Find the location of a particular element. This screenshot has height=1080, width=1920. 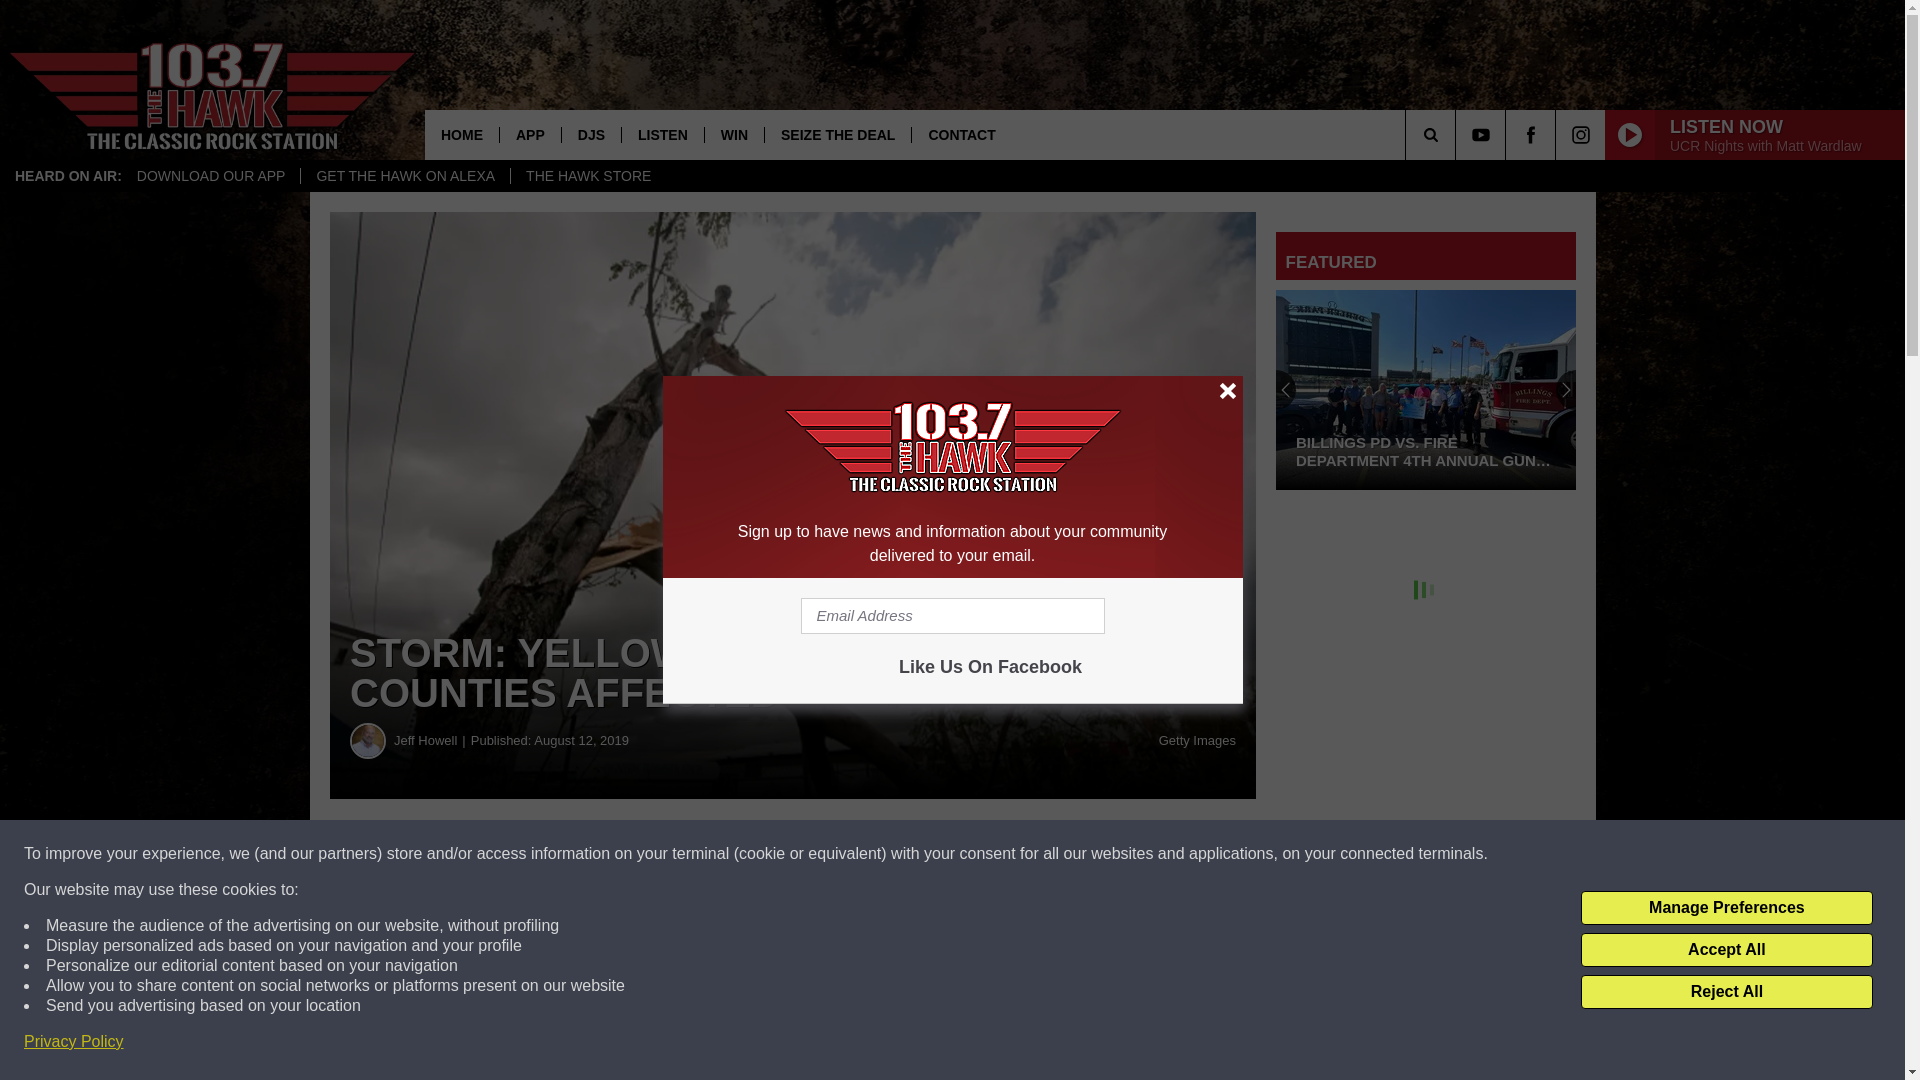

Reject All is located at coordinates (1726, 992).